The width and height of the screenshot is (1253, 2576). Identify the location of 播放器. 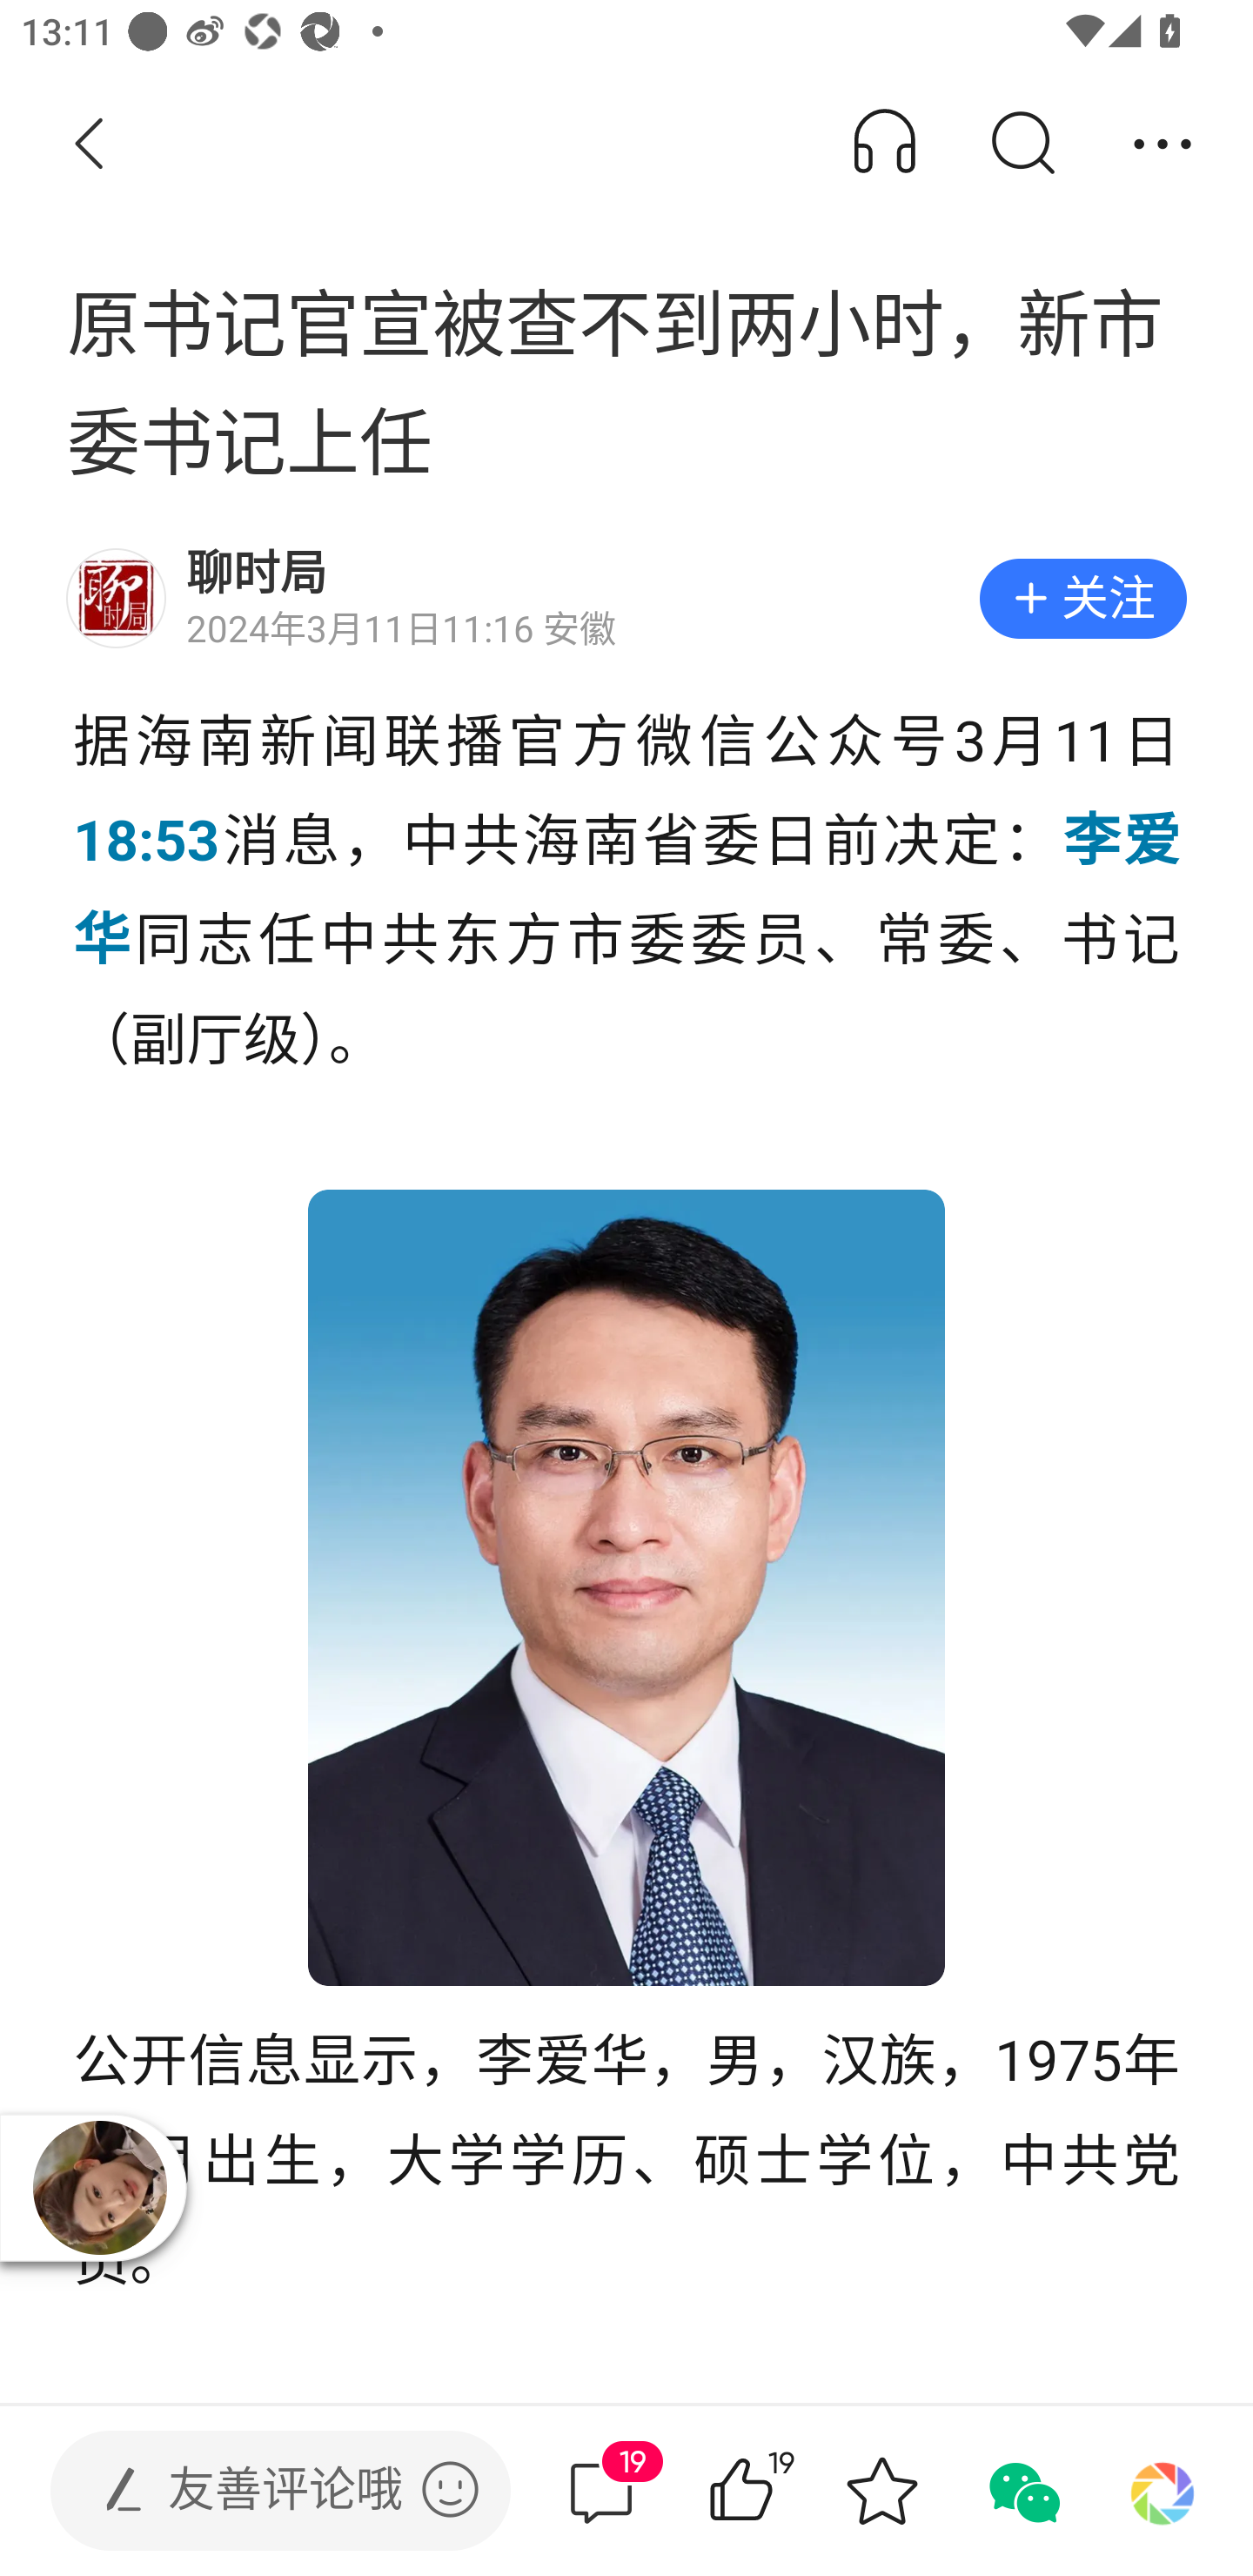
(99, 2186).